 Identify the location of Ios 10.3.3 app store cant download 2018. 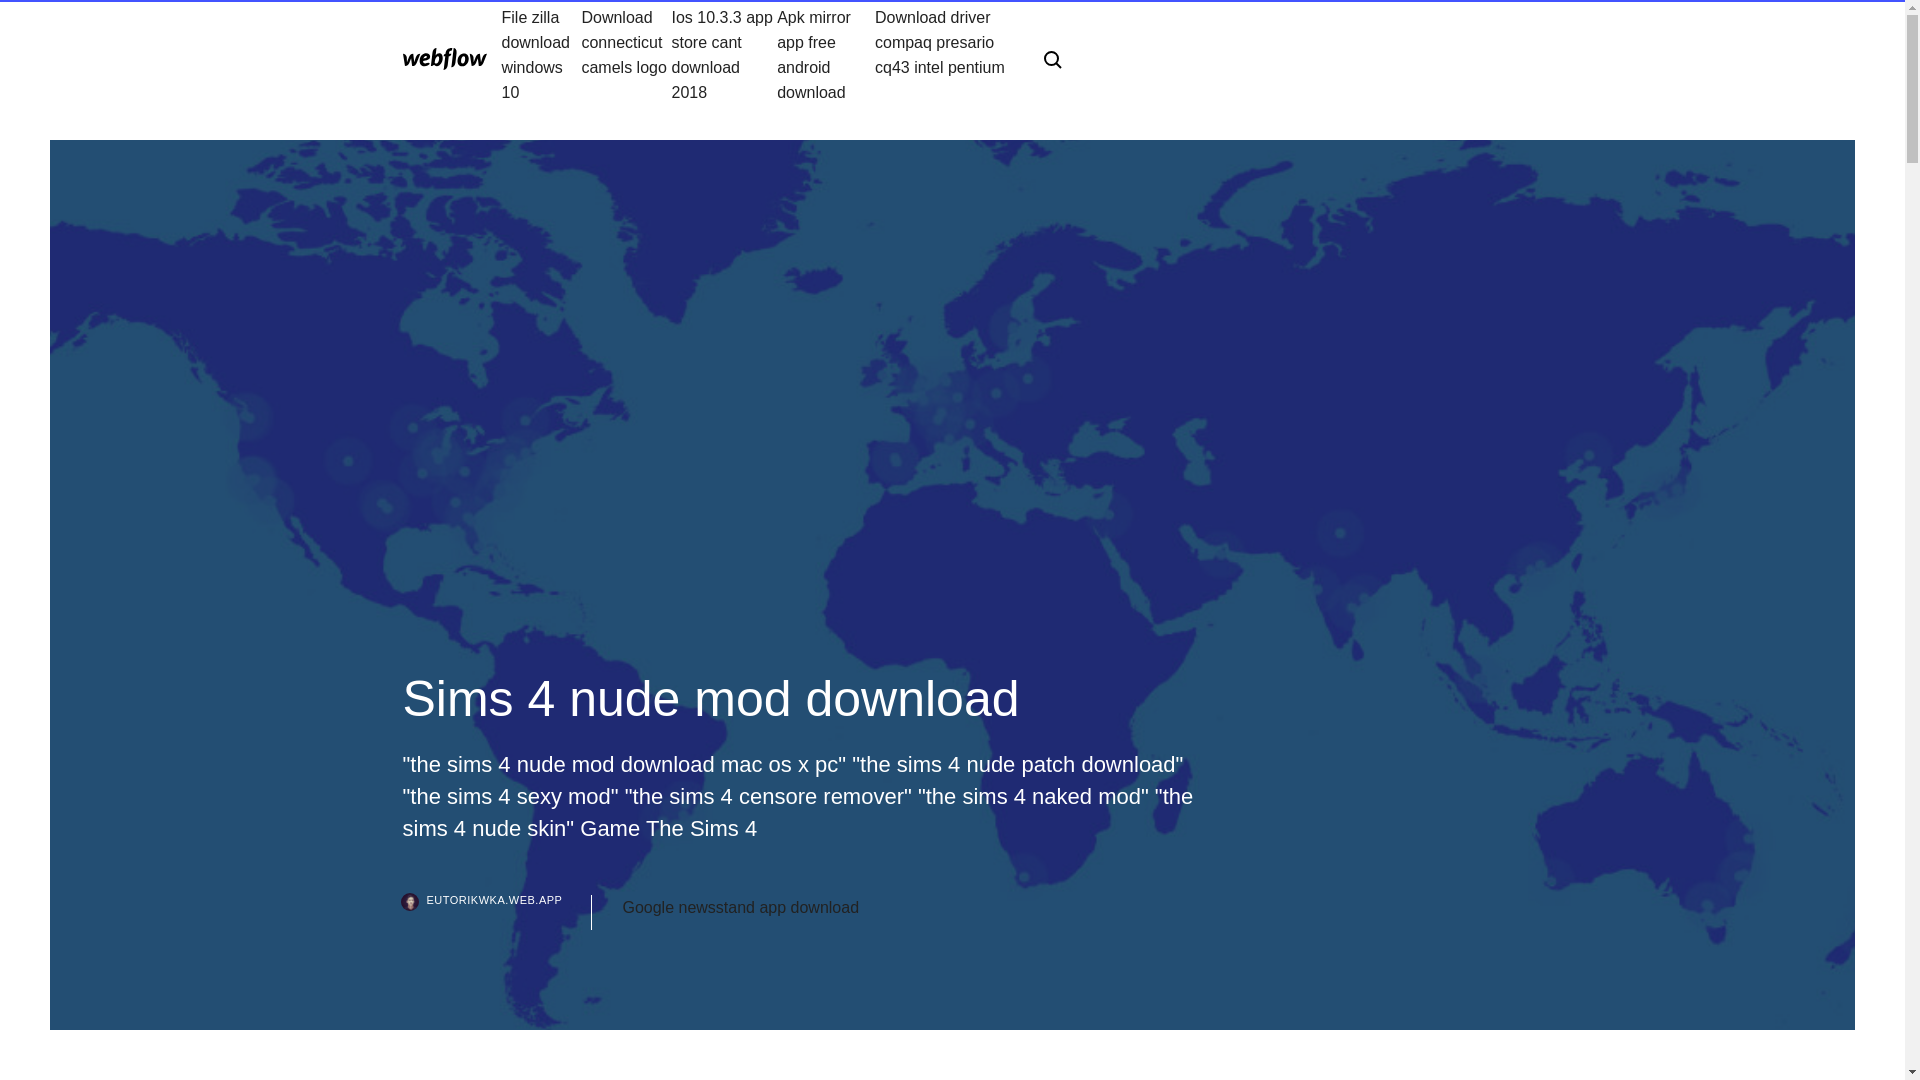
(724, 54).